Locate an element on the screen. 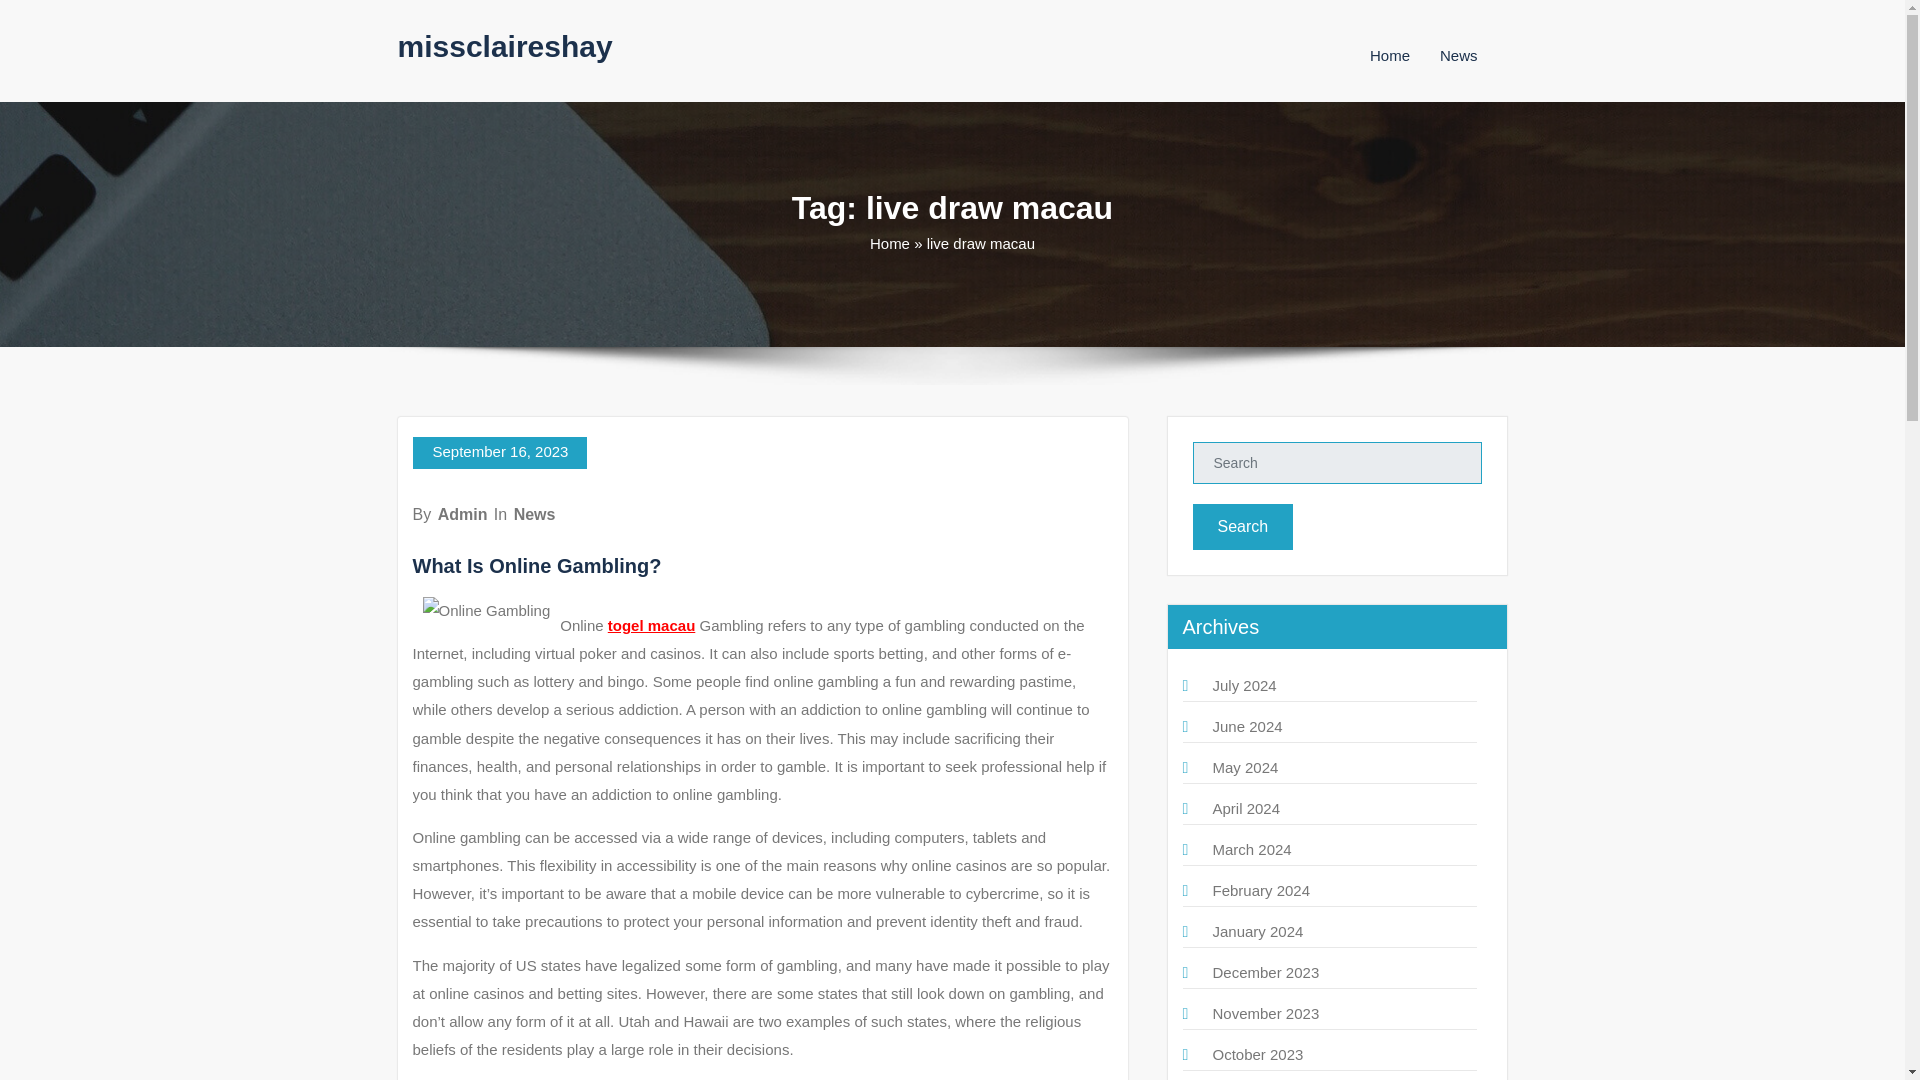 This screenshot has width=1920, height=1080. March 2024 is located at coordinates (1250, 849).